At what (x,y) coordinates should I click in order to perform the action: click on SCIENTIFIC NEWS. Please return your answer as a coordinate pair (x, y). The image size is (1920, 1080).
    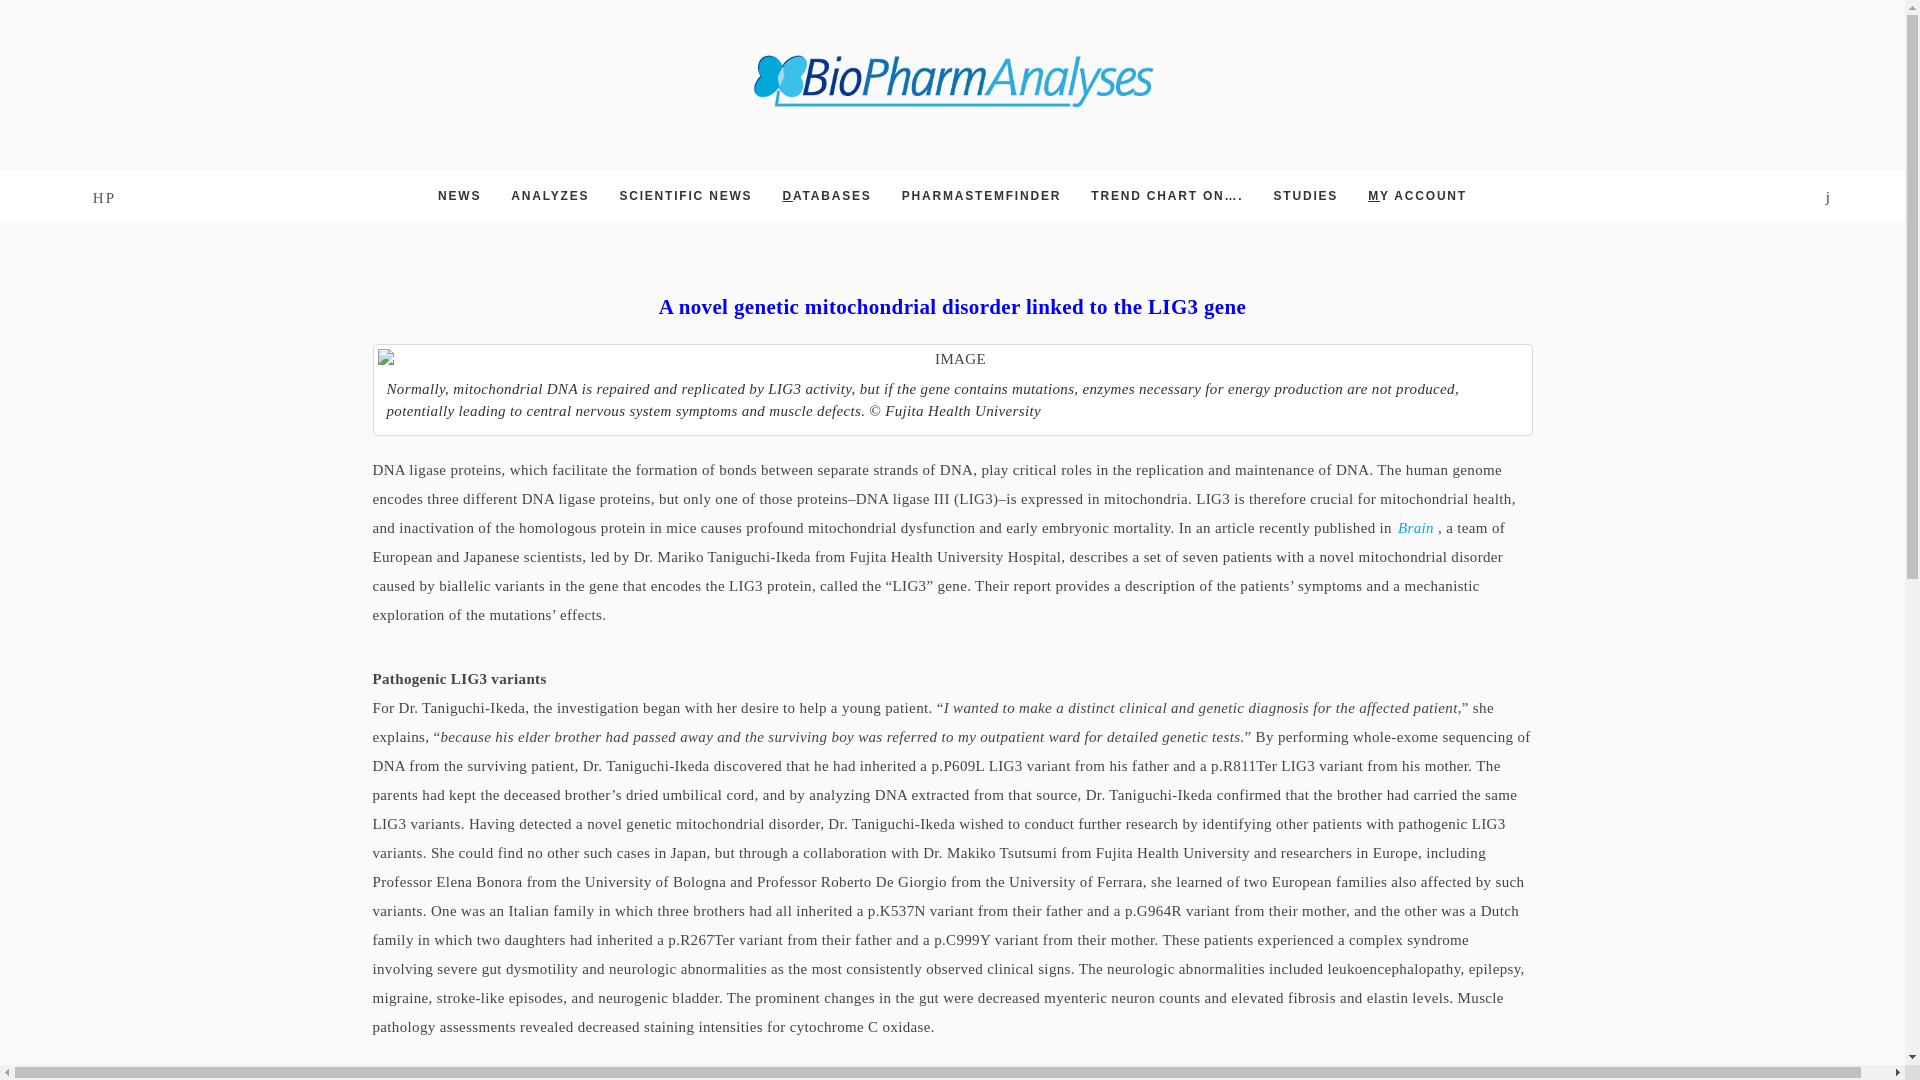
    Looking at the image, I should click on (685, 196).